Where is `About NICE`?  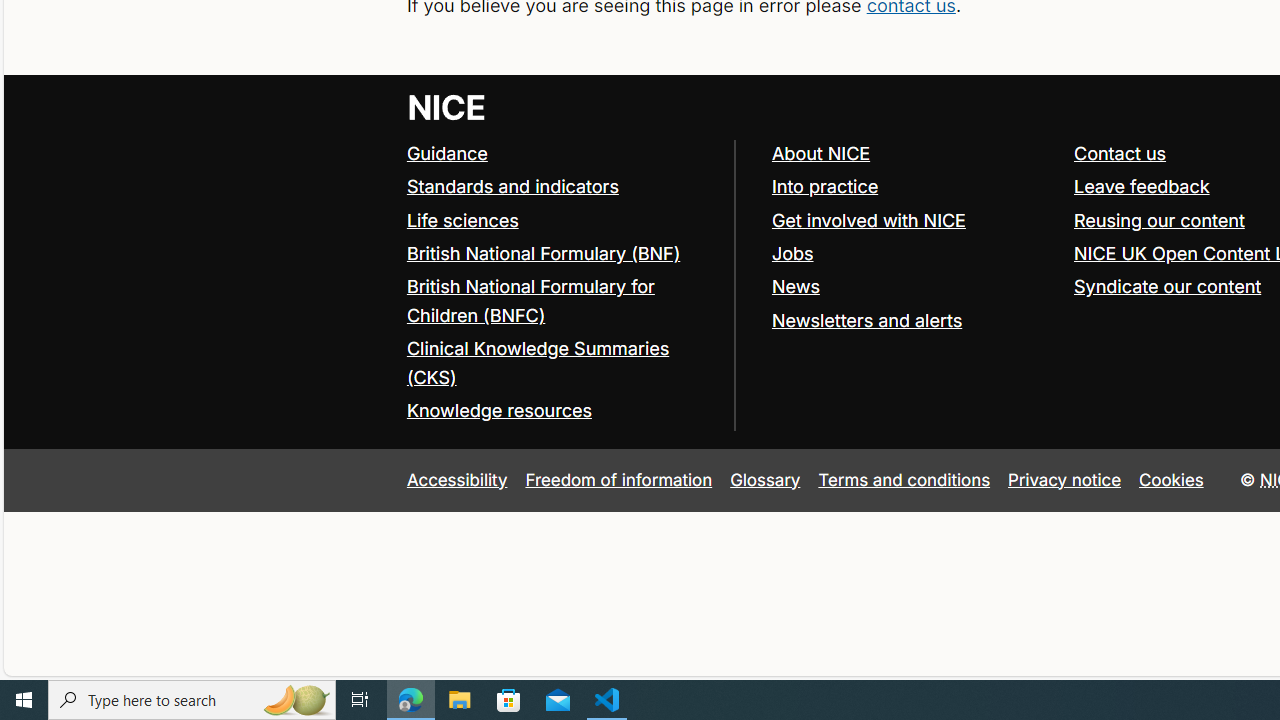
About NICE is located at coordinates (913, 154).